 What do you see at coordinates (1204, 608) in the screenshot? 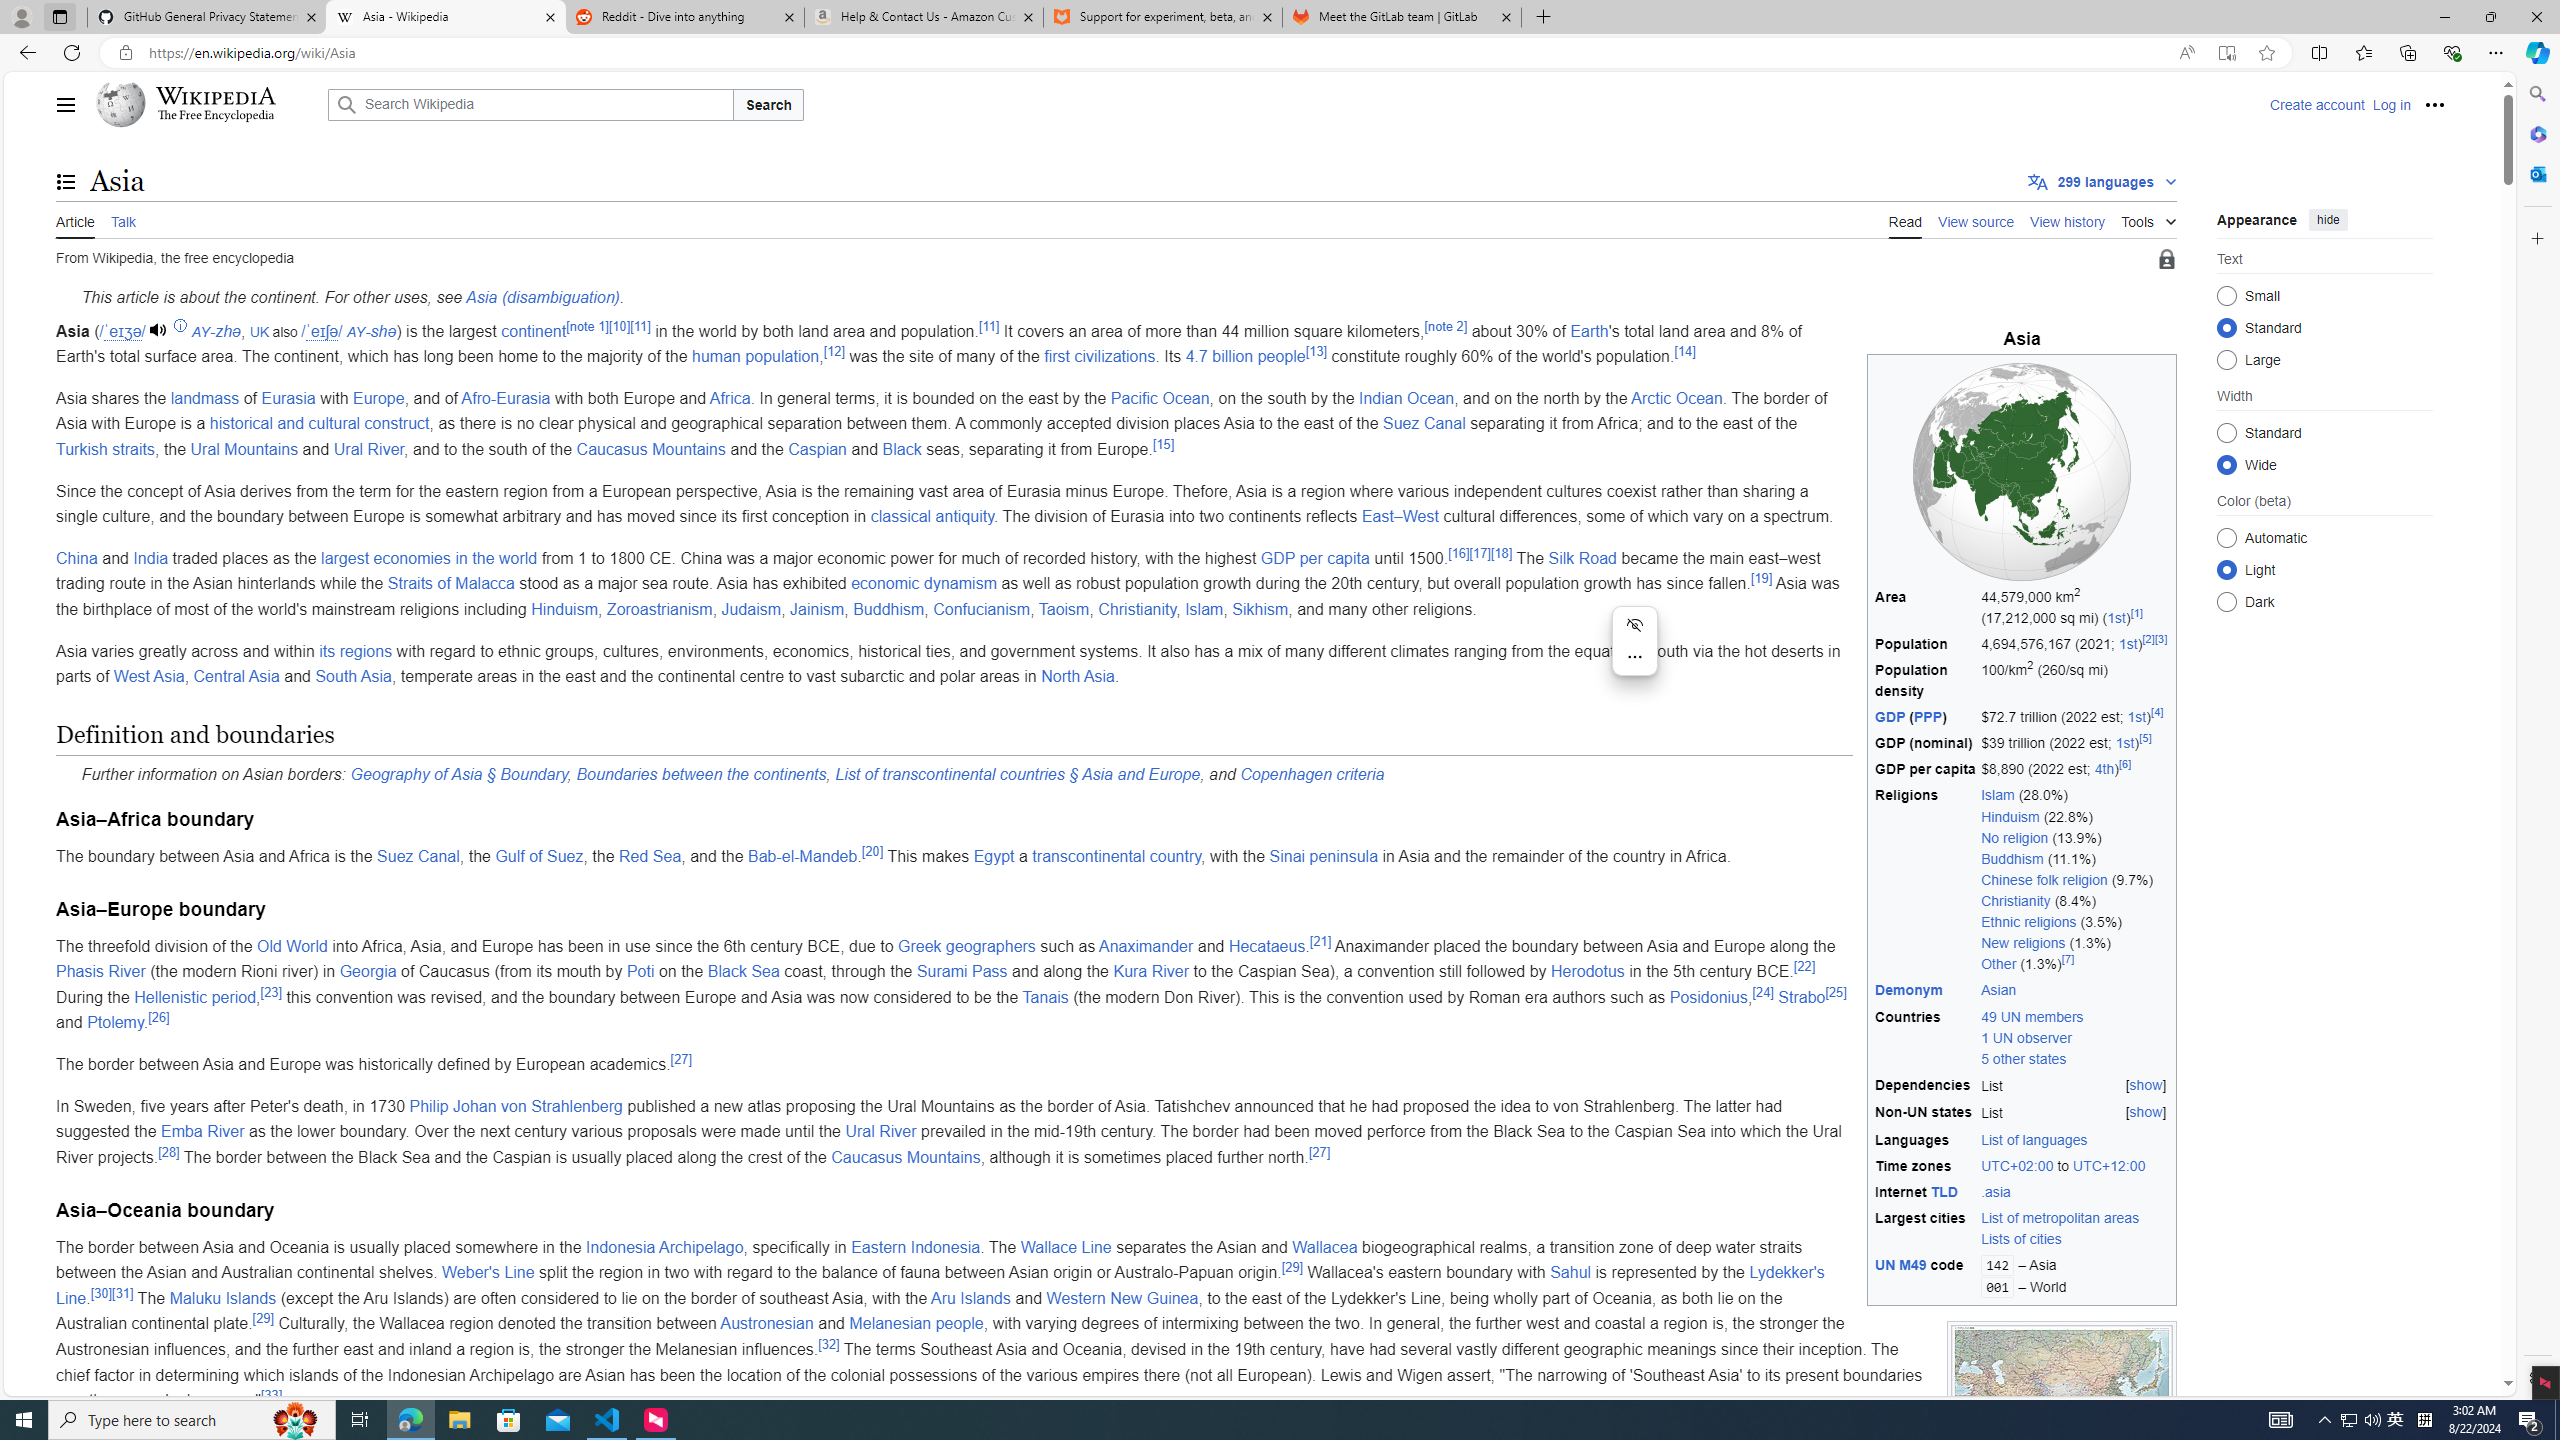
I see `Islam` at bounding box center [1204, 608].